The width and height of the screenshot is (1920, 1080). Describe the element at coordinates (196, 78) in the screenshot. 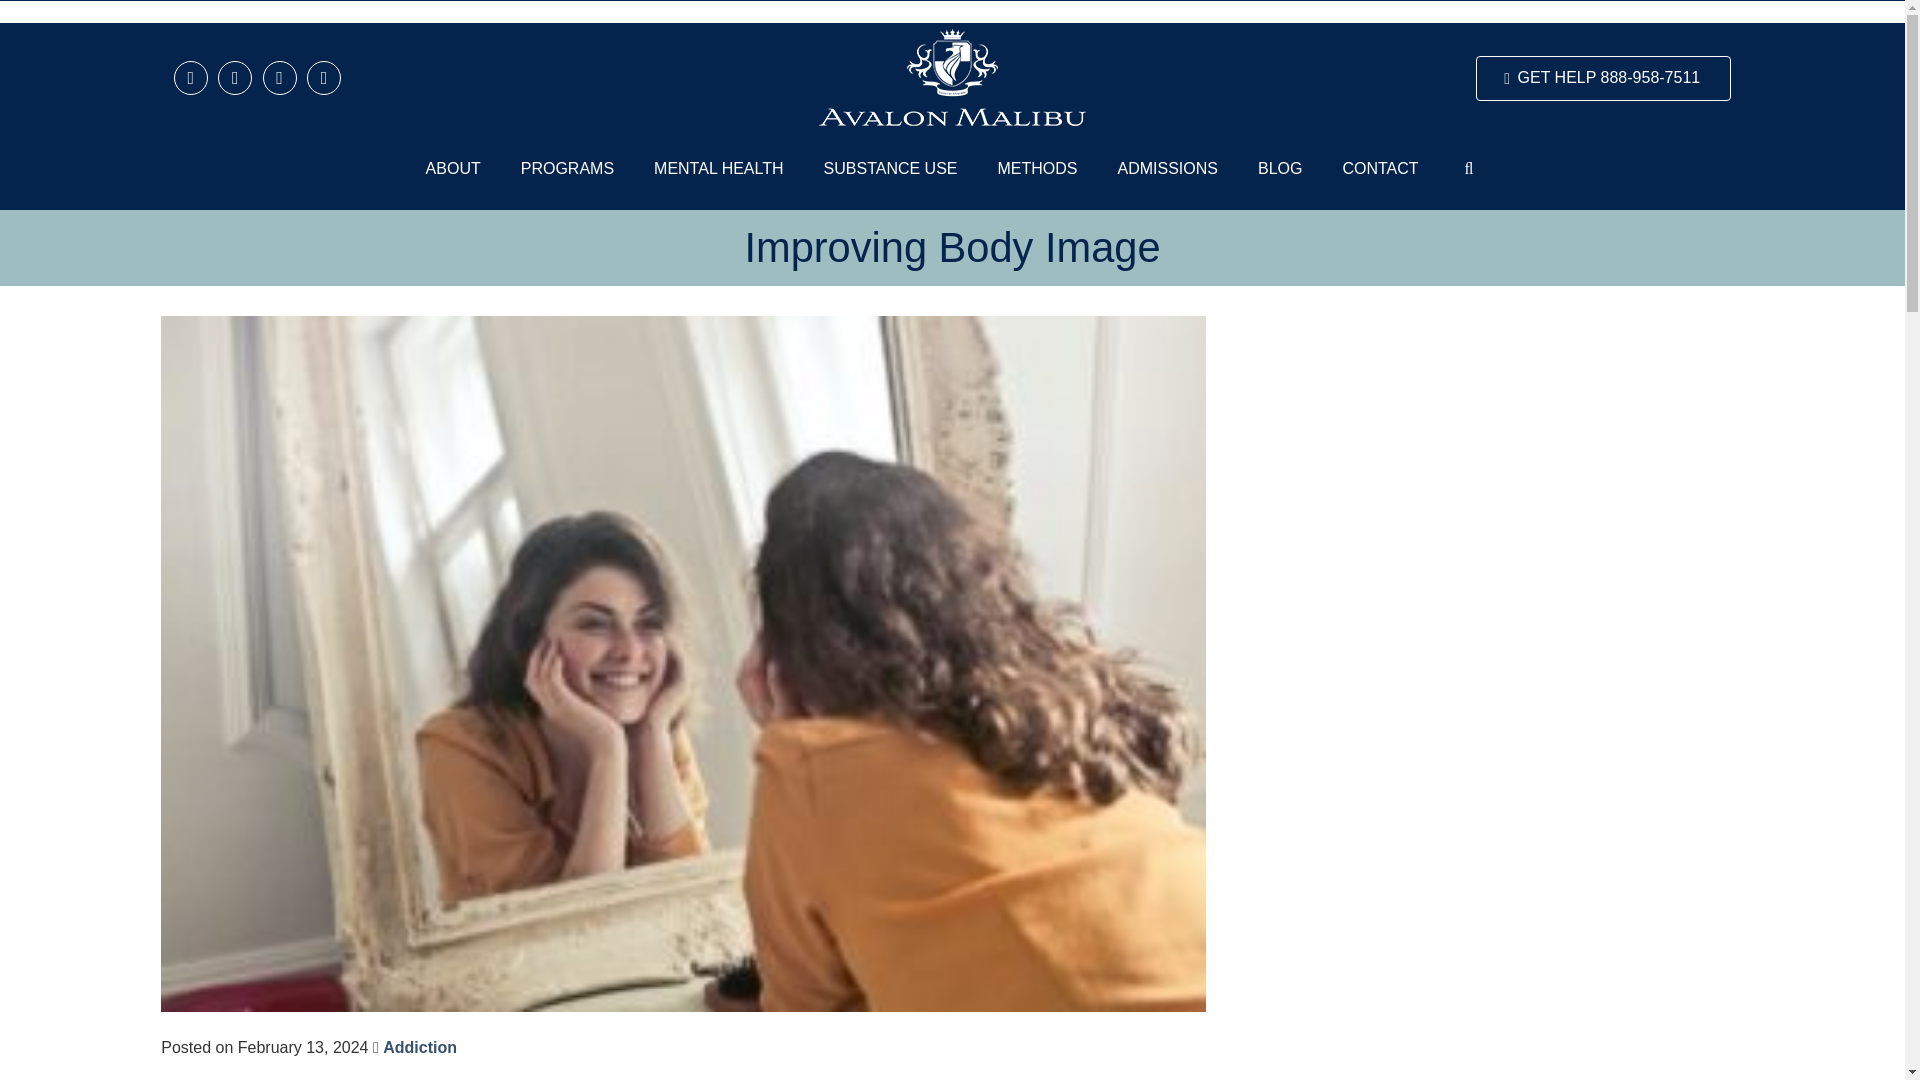

I see `twitter` at that location.